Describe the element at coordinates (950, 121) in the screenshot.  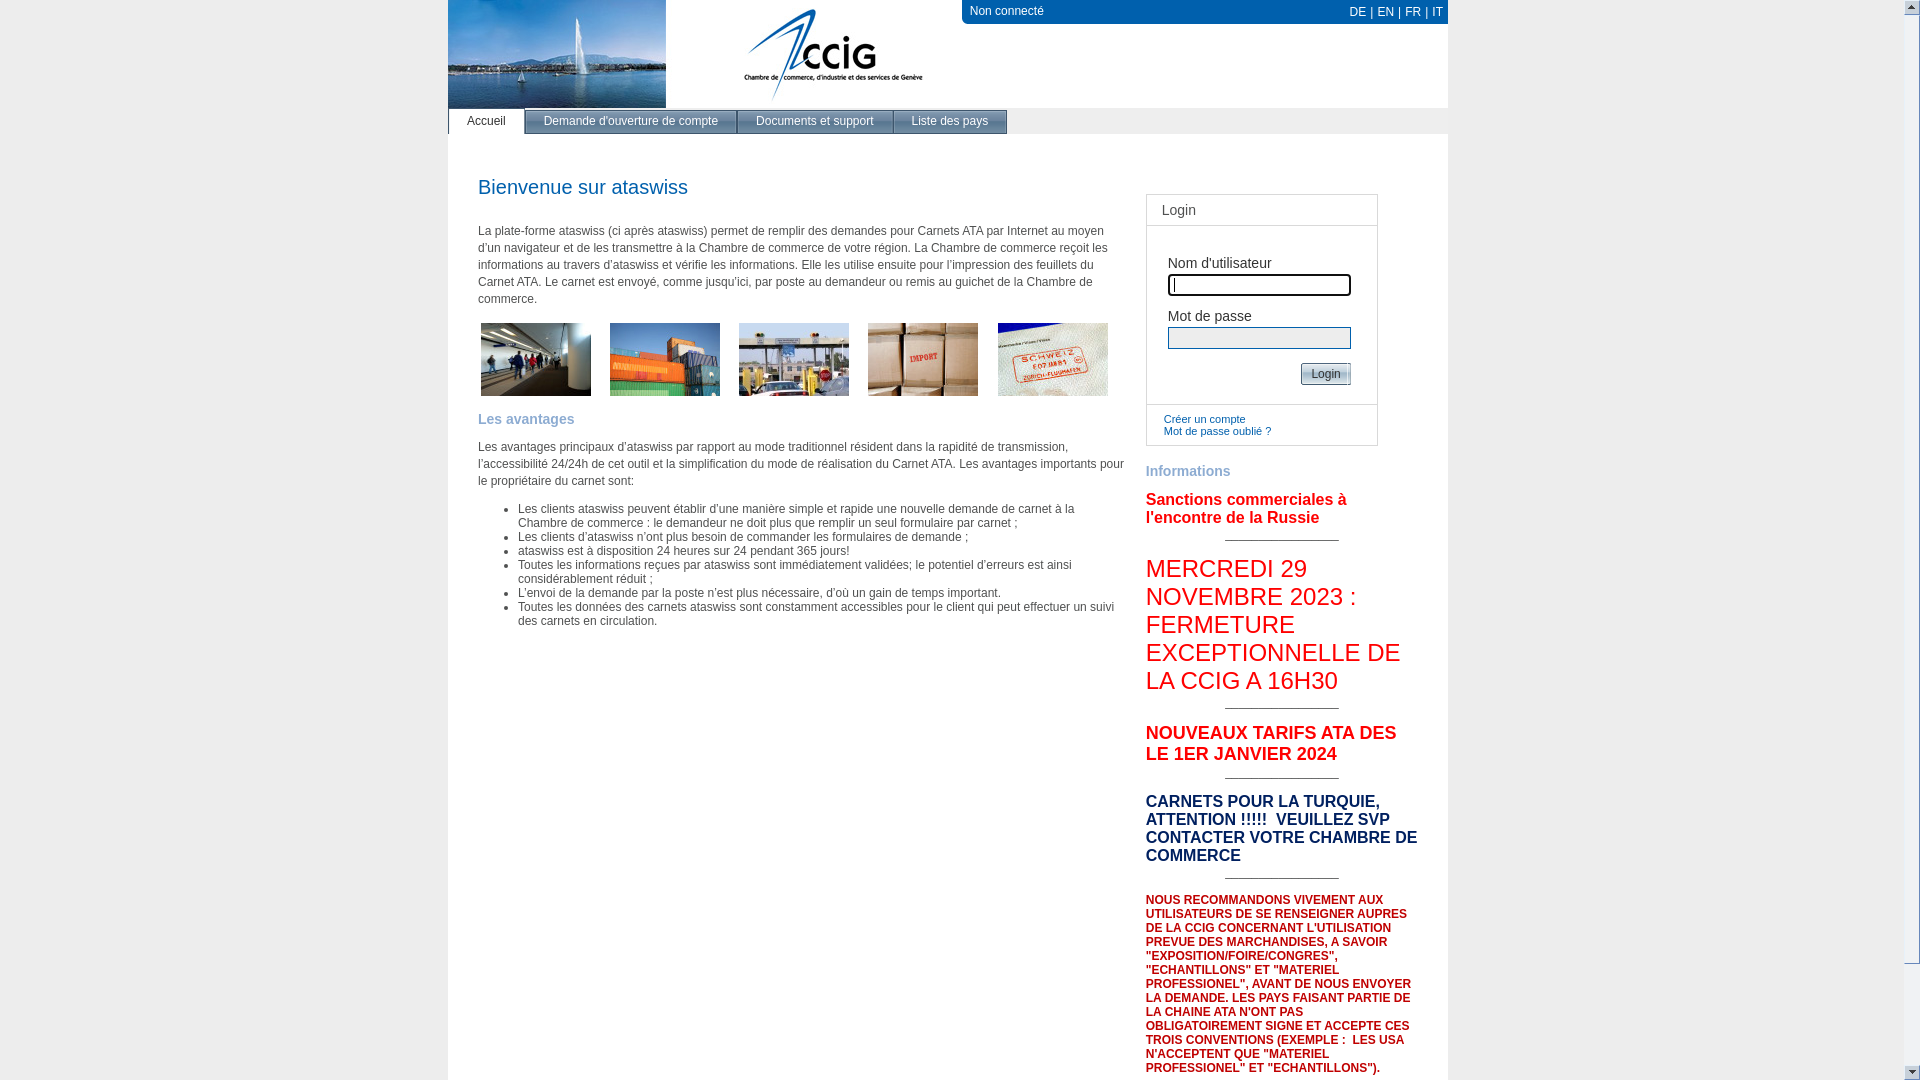
I see `Liste des pays` at that location.